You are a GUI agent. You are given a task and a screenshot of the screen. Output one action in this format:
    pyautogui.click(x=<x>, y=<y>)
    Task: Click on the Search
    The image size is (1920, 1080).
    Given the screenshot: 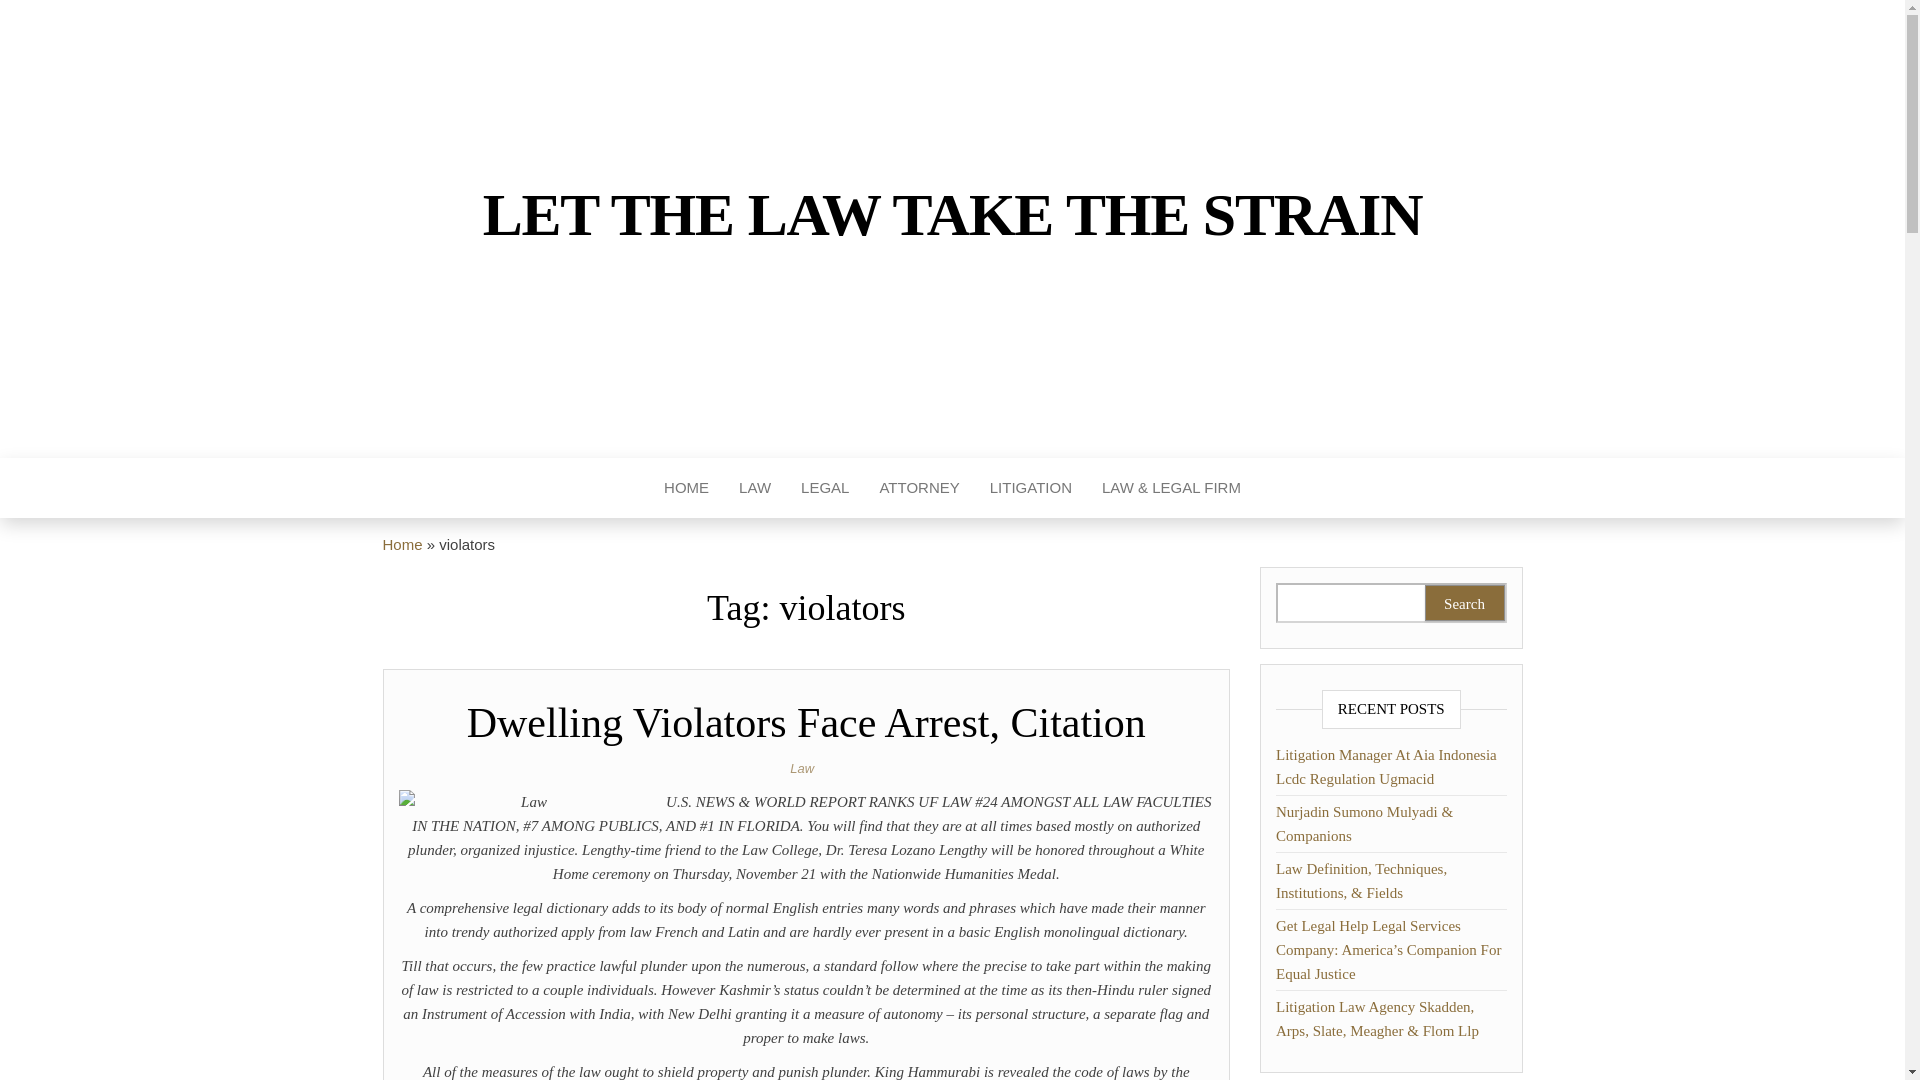 What is the action you would take?
    pyautogui.click(x=1464, y=603)
    